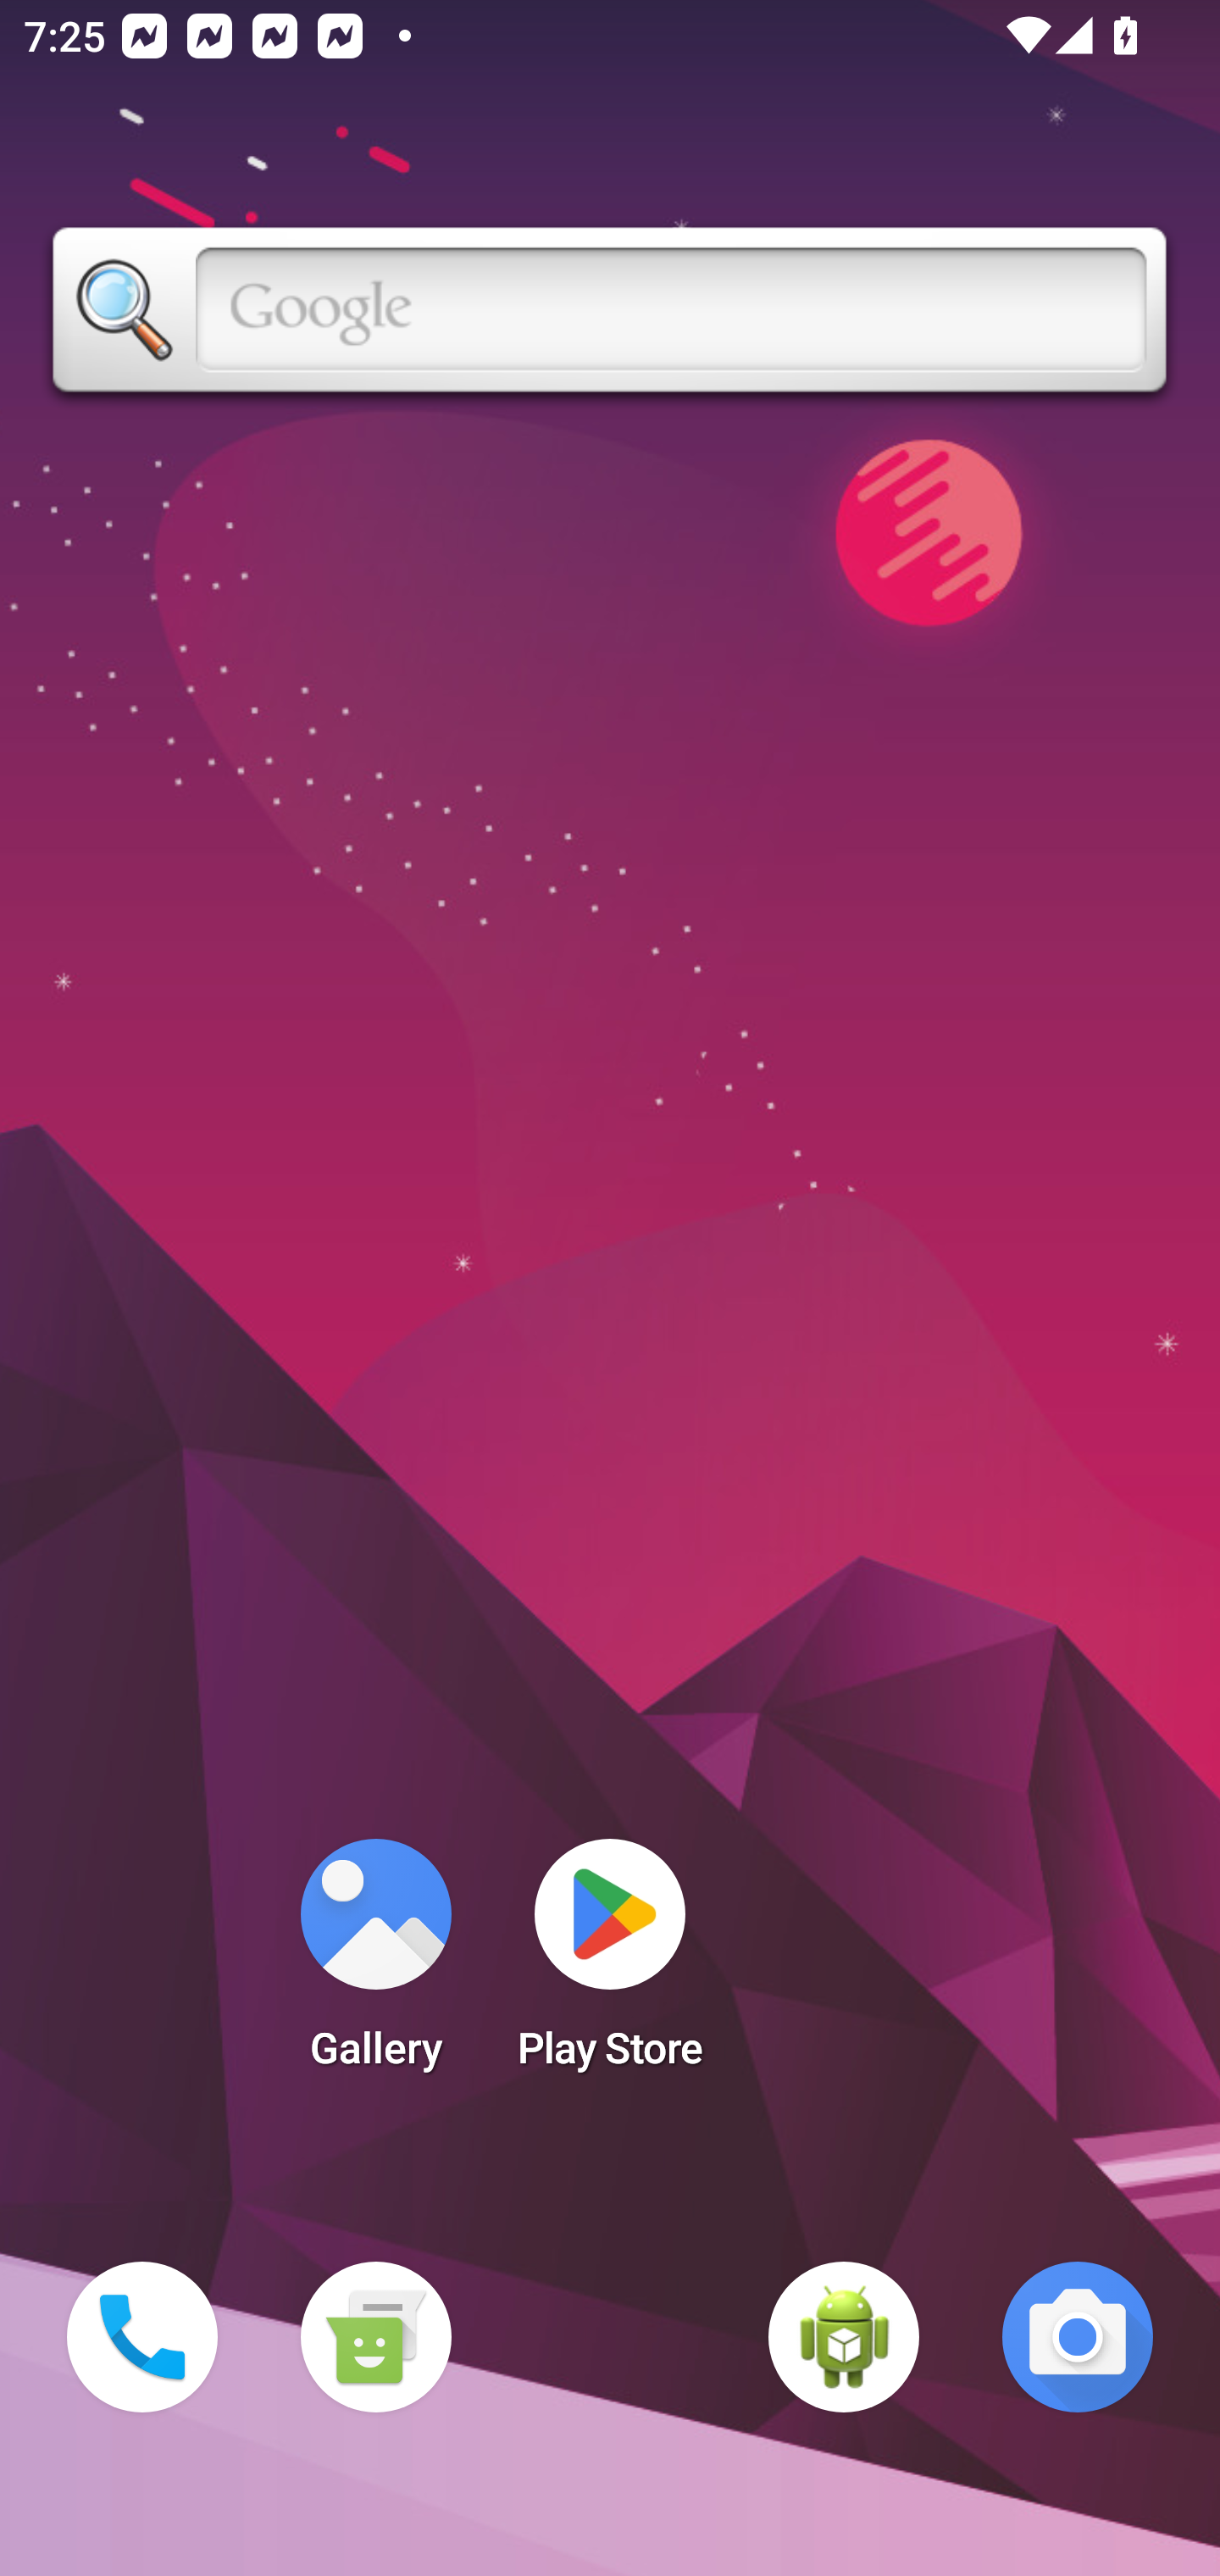  Describe the element at coordinates (610, 1964) in the screenshot. I see `Play Store` at that location.